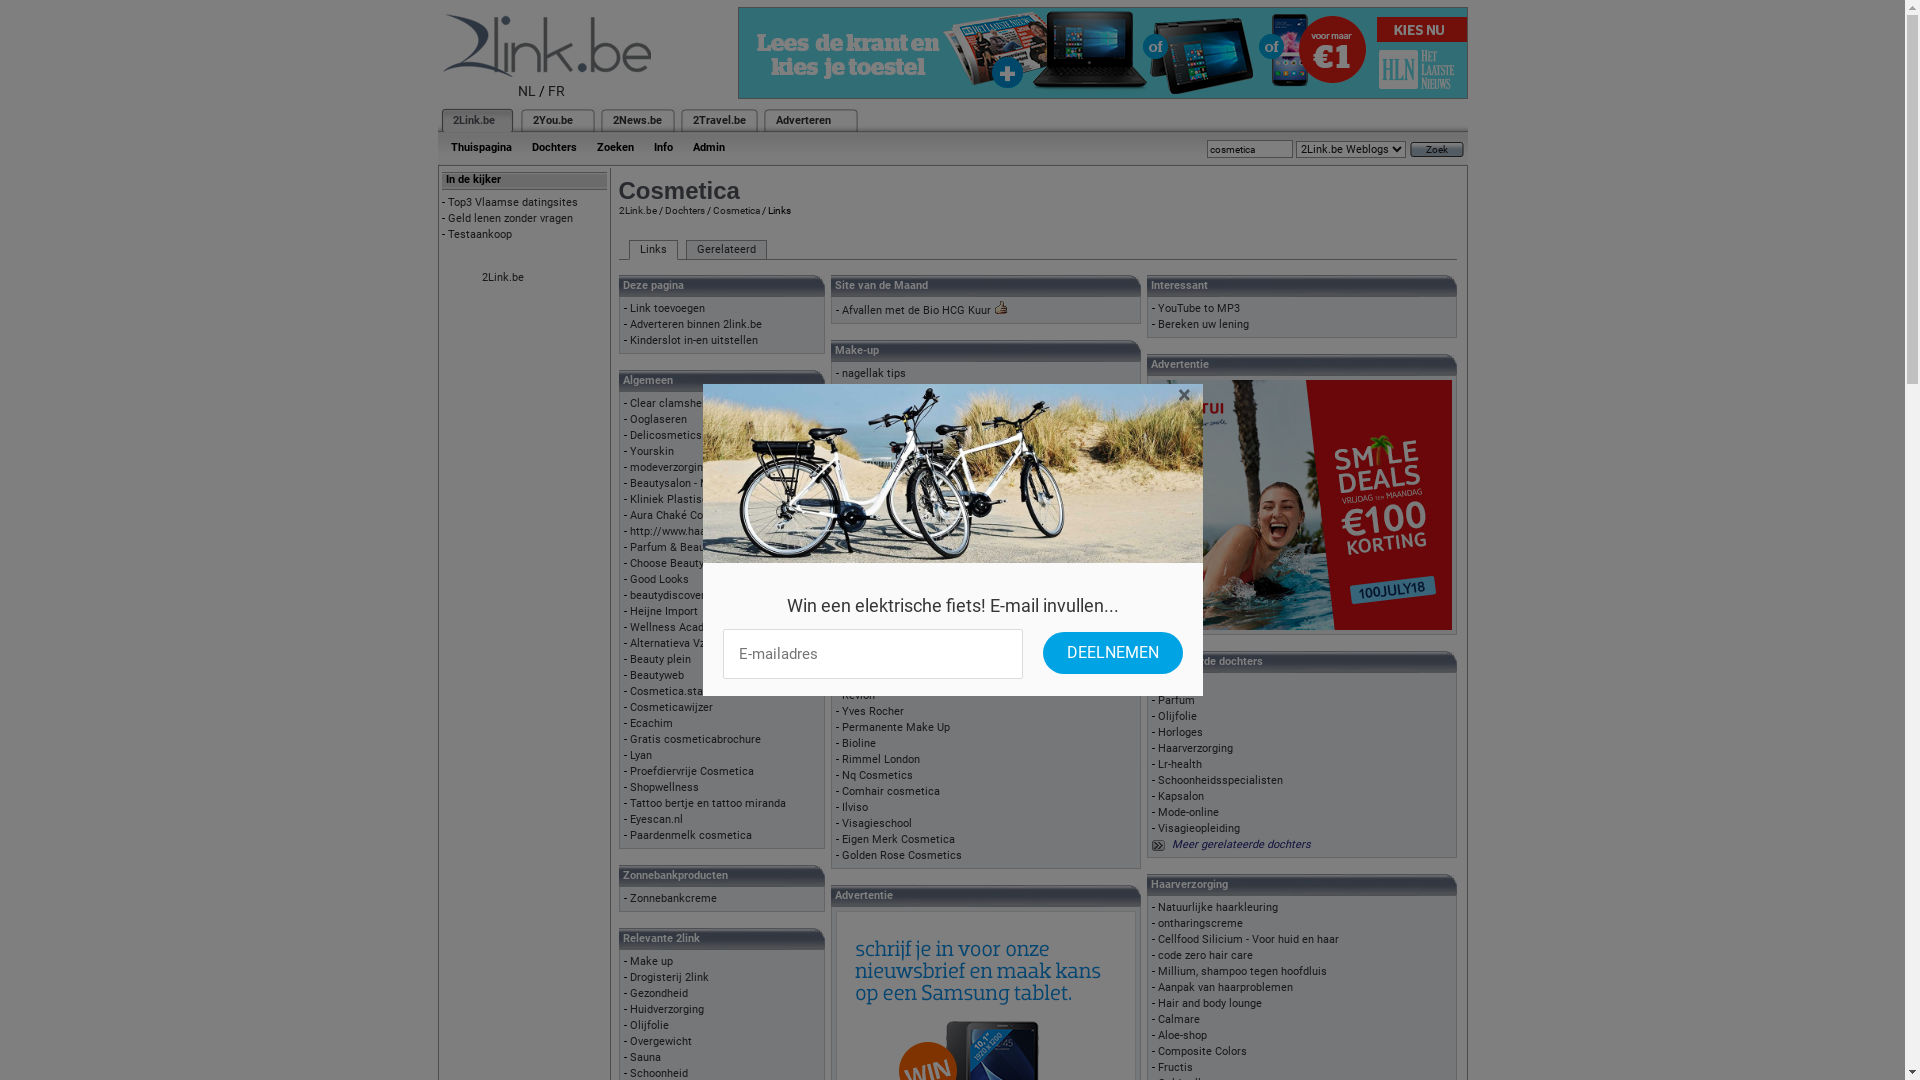 The image size is (1920, 1080). What do you see at coordinates (881, 760) in the screenshot?
I see `Rimmel London` at bounding box center [881, 760].